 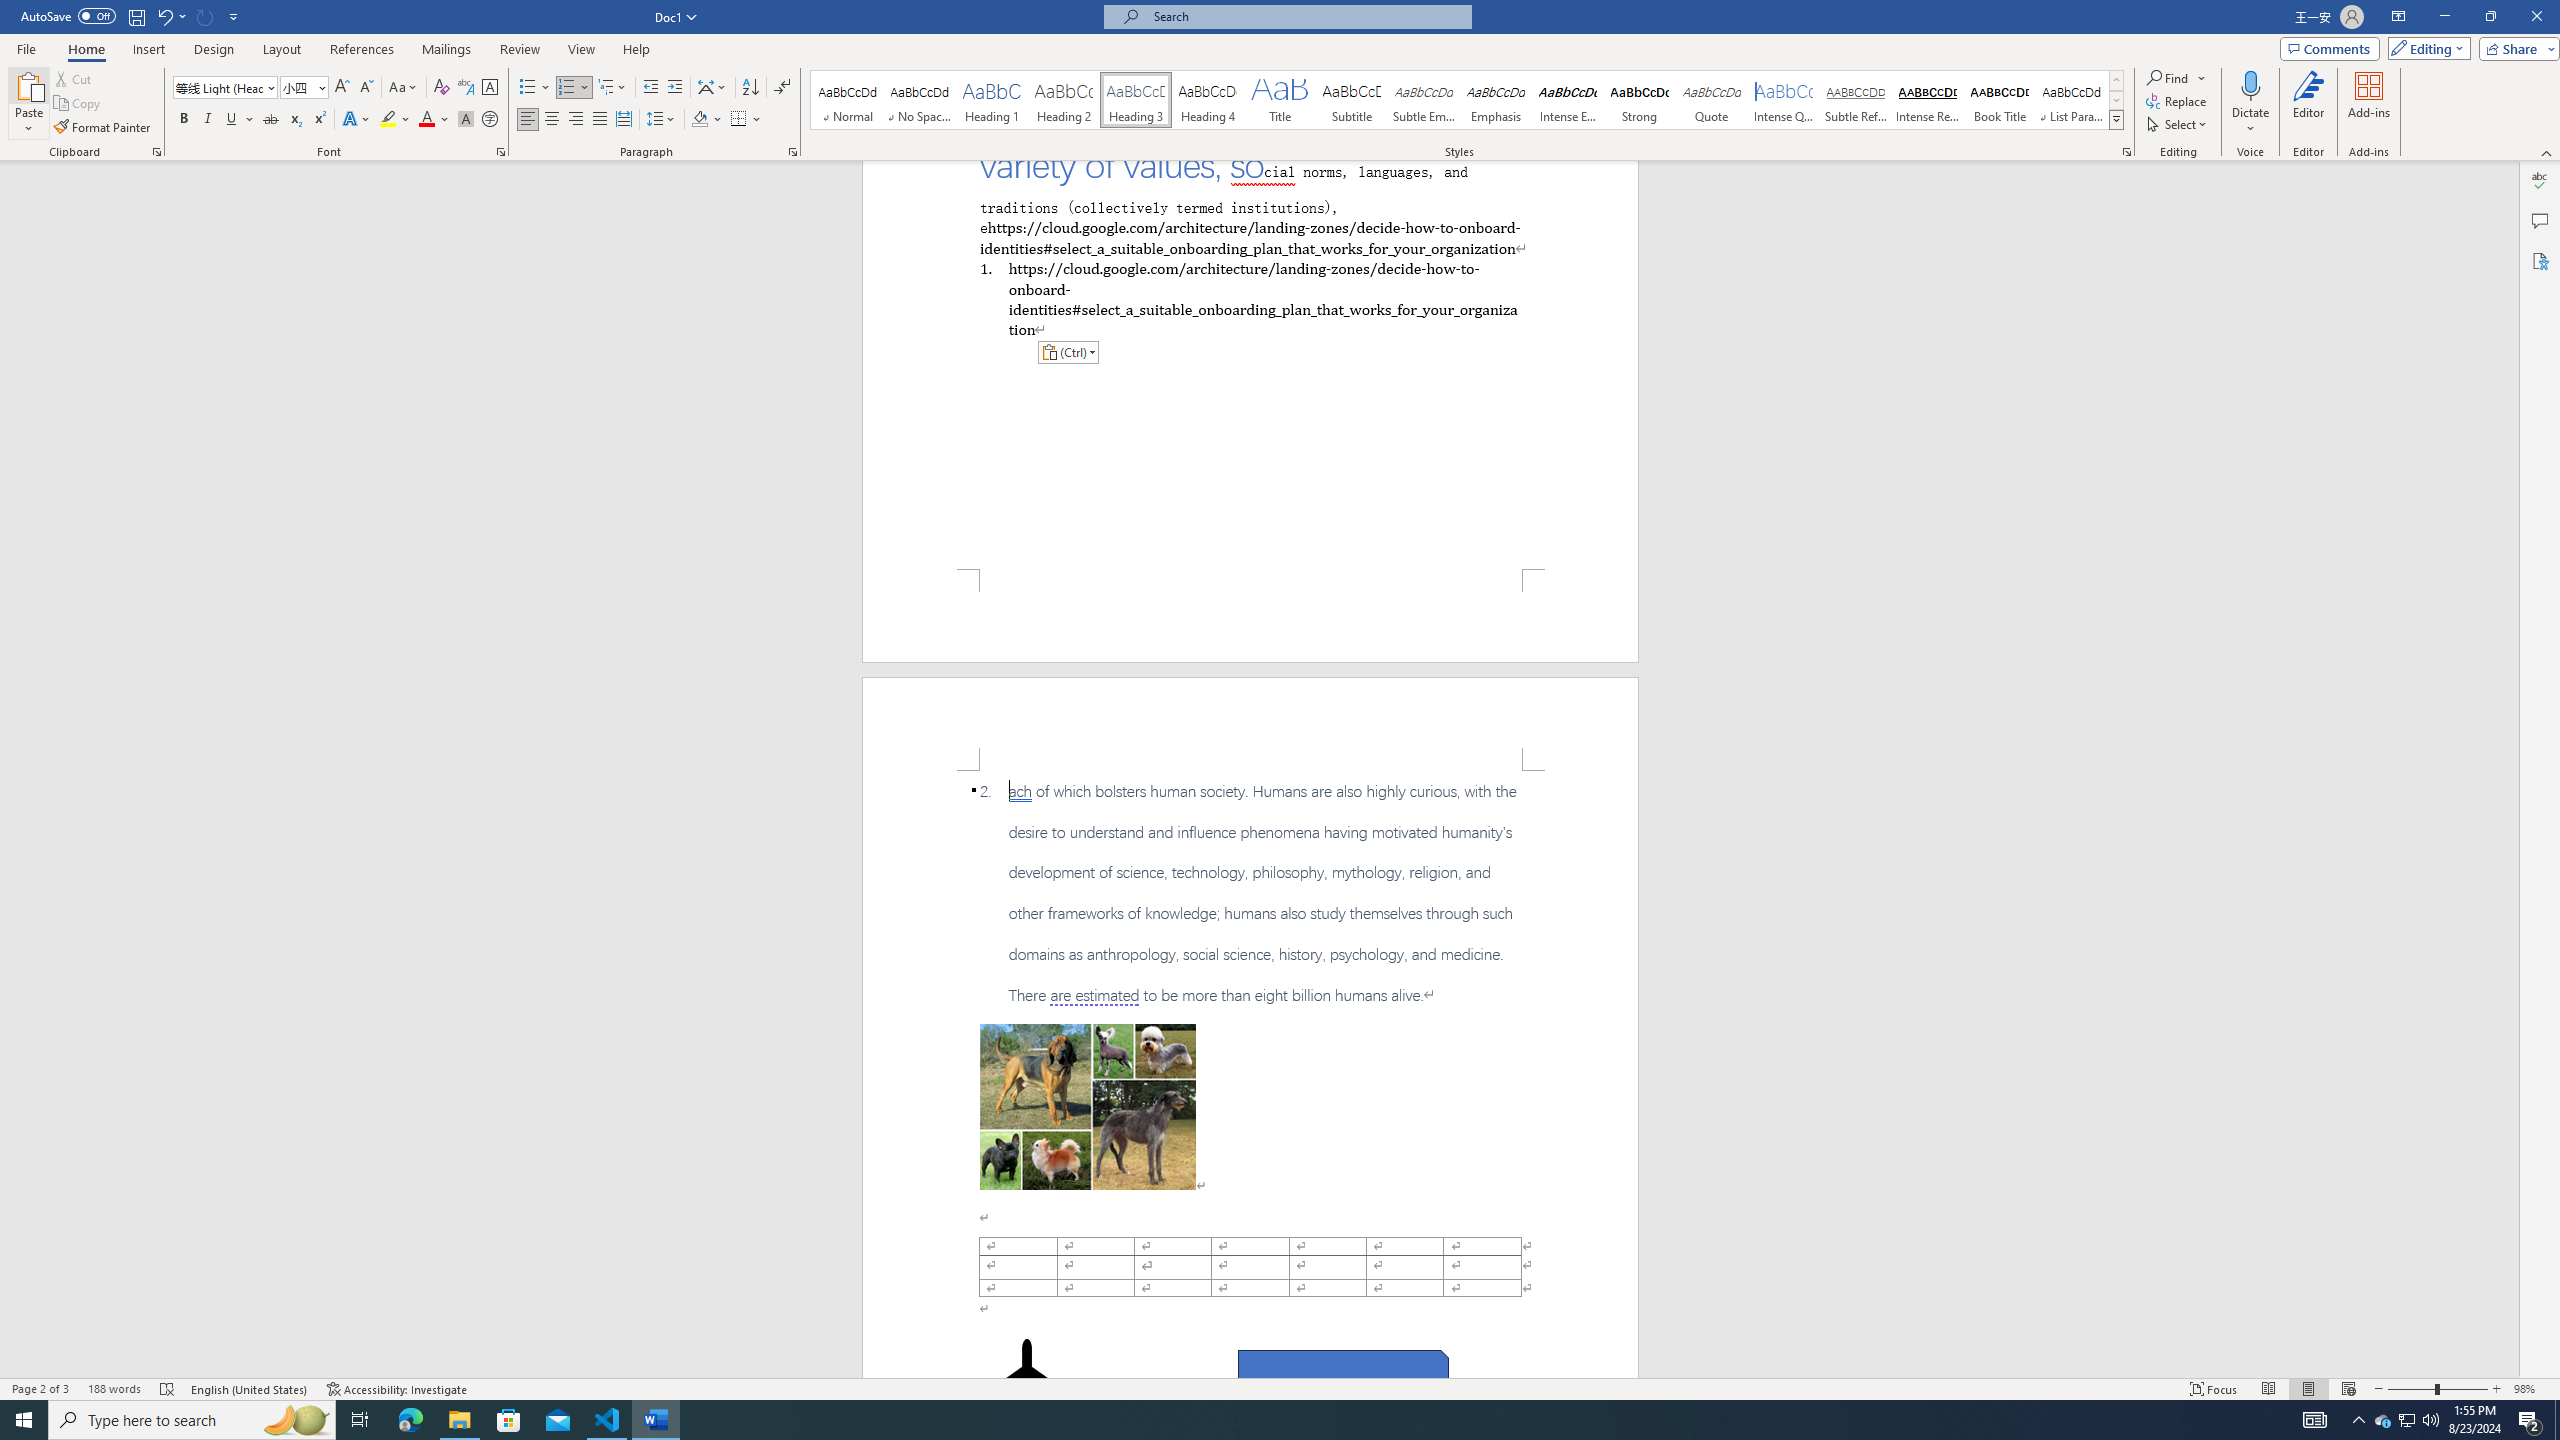 What do you see at coordinates (674, 88) in the screenshot?
I see `Increase Indent` at bounding box center [674, 88].